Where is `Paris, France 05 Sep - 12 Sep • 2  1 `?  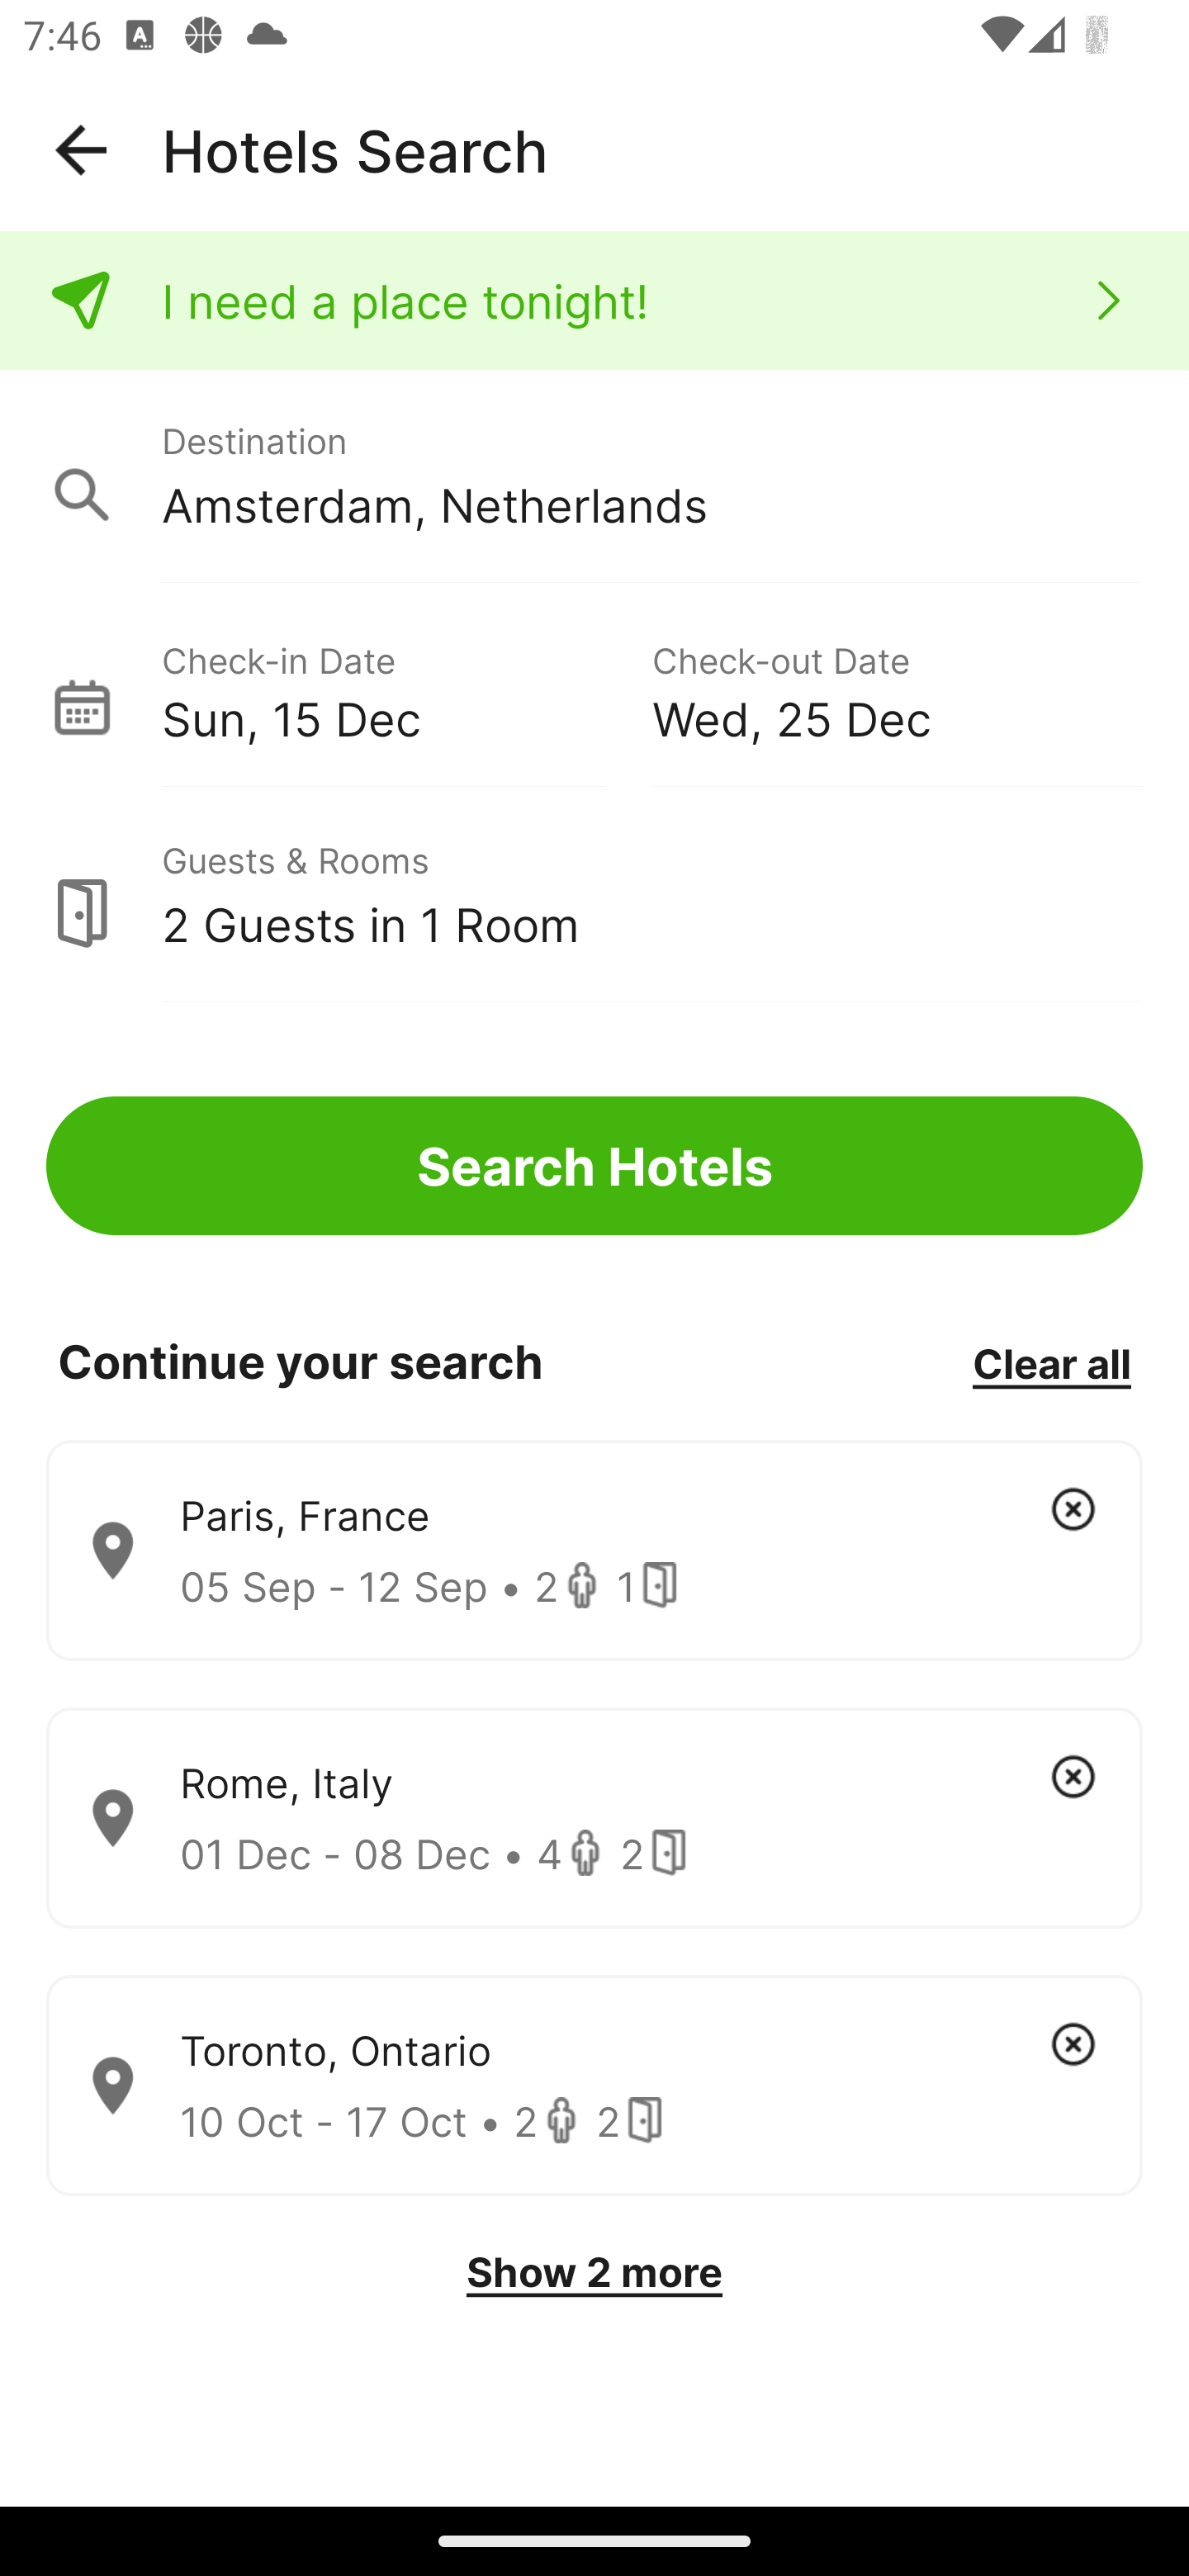 Paris, France 05 Sep - 12 Sep • 2  1  is located at coordinates (594, 1551).